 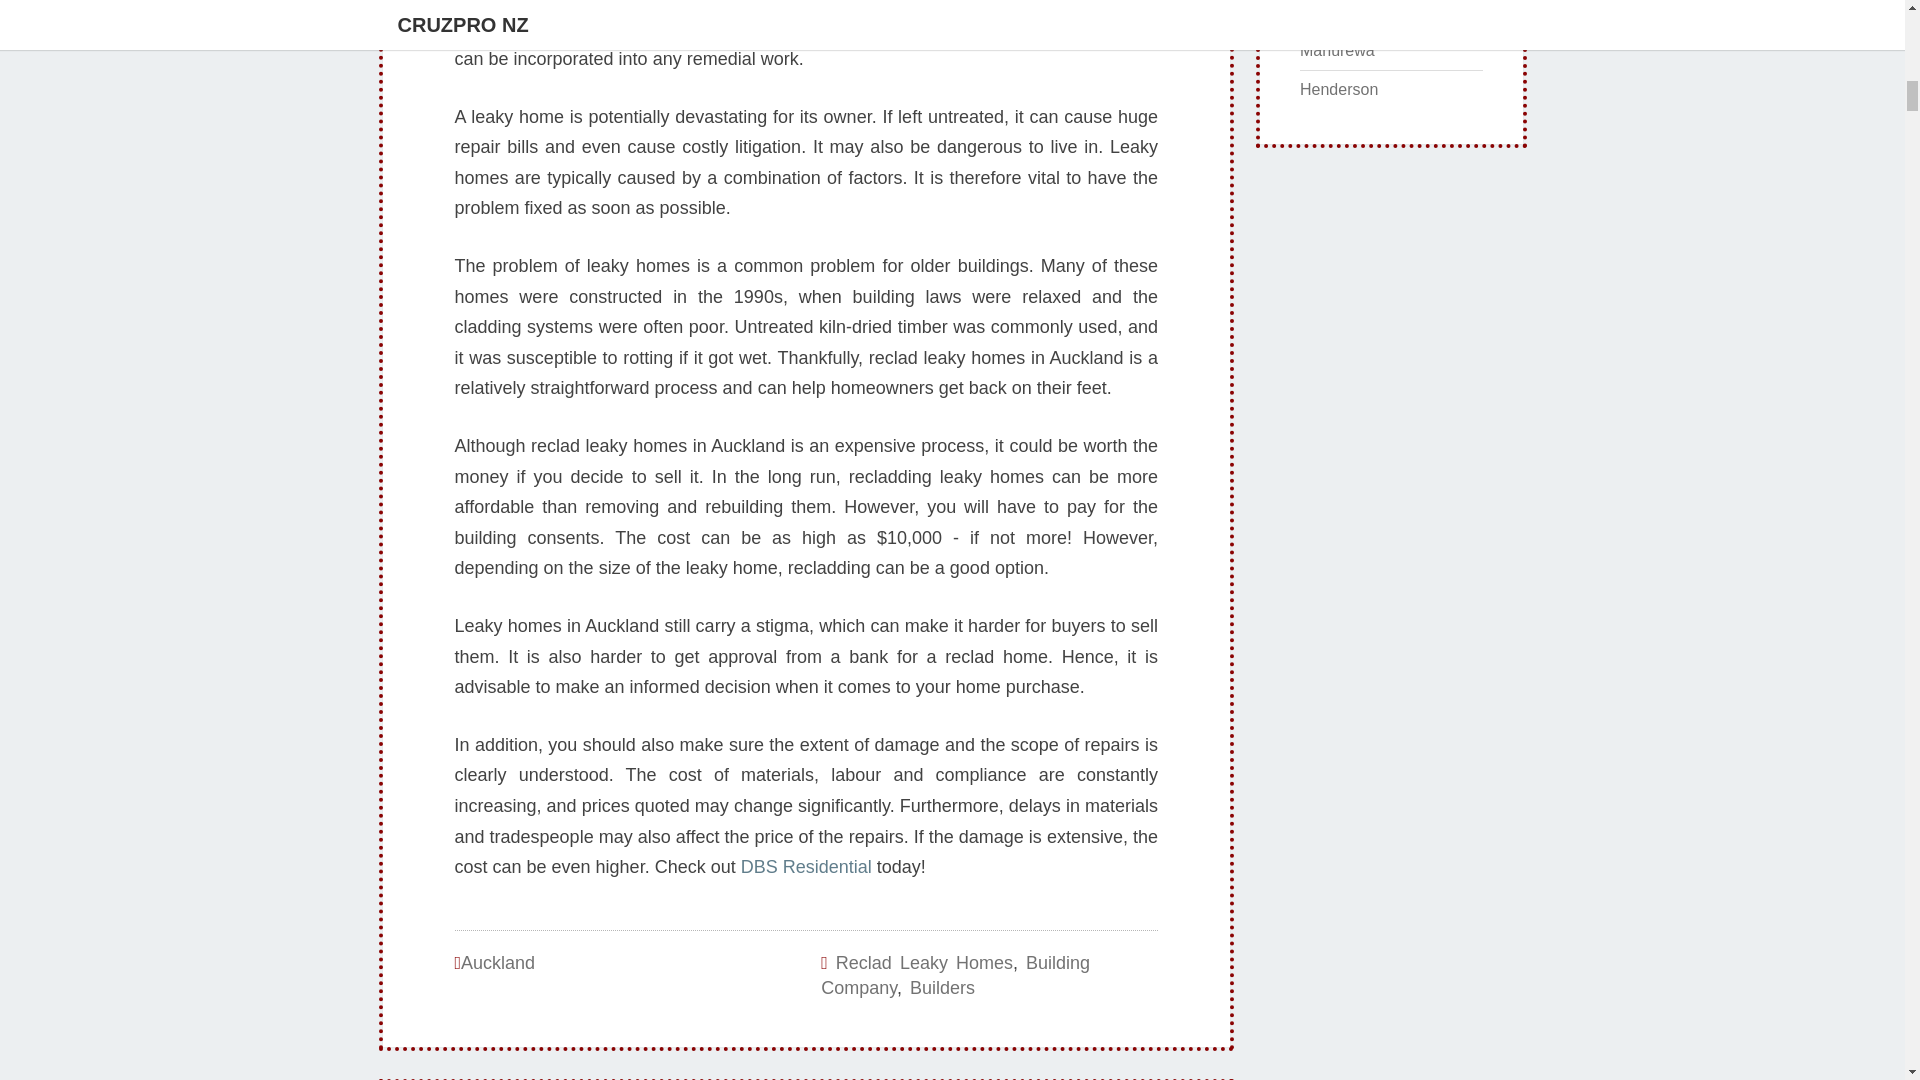 What do you see at coordinates (956, 976) in the screenshot?
I see `Building Company` at bounding box center [956, 976].